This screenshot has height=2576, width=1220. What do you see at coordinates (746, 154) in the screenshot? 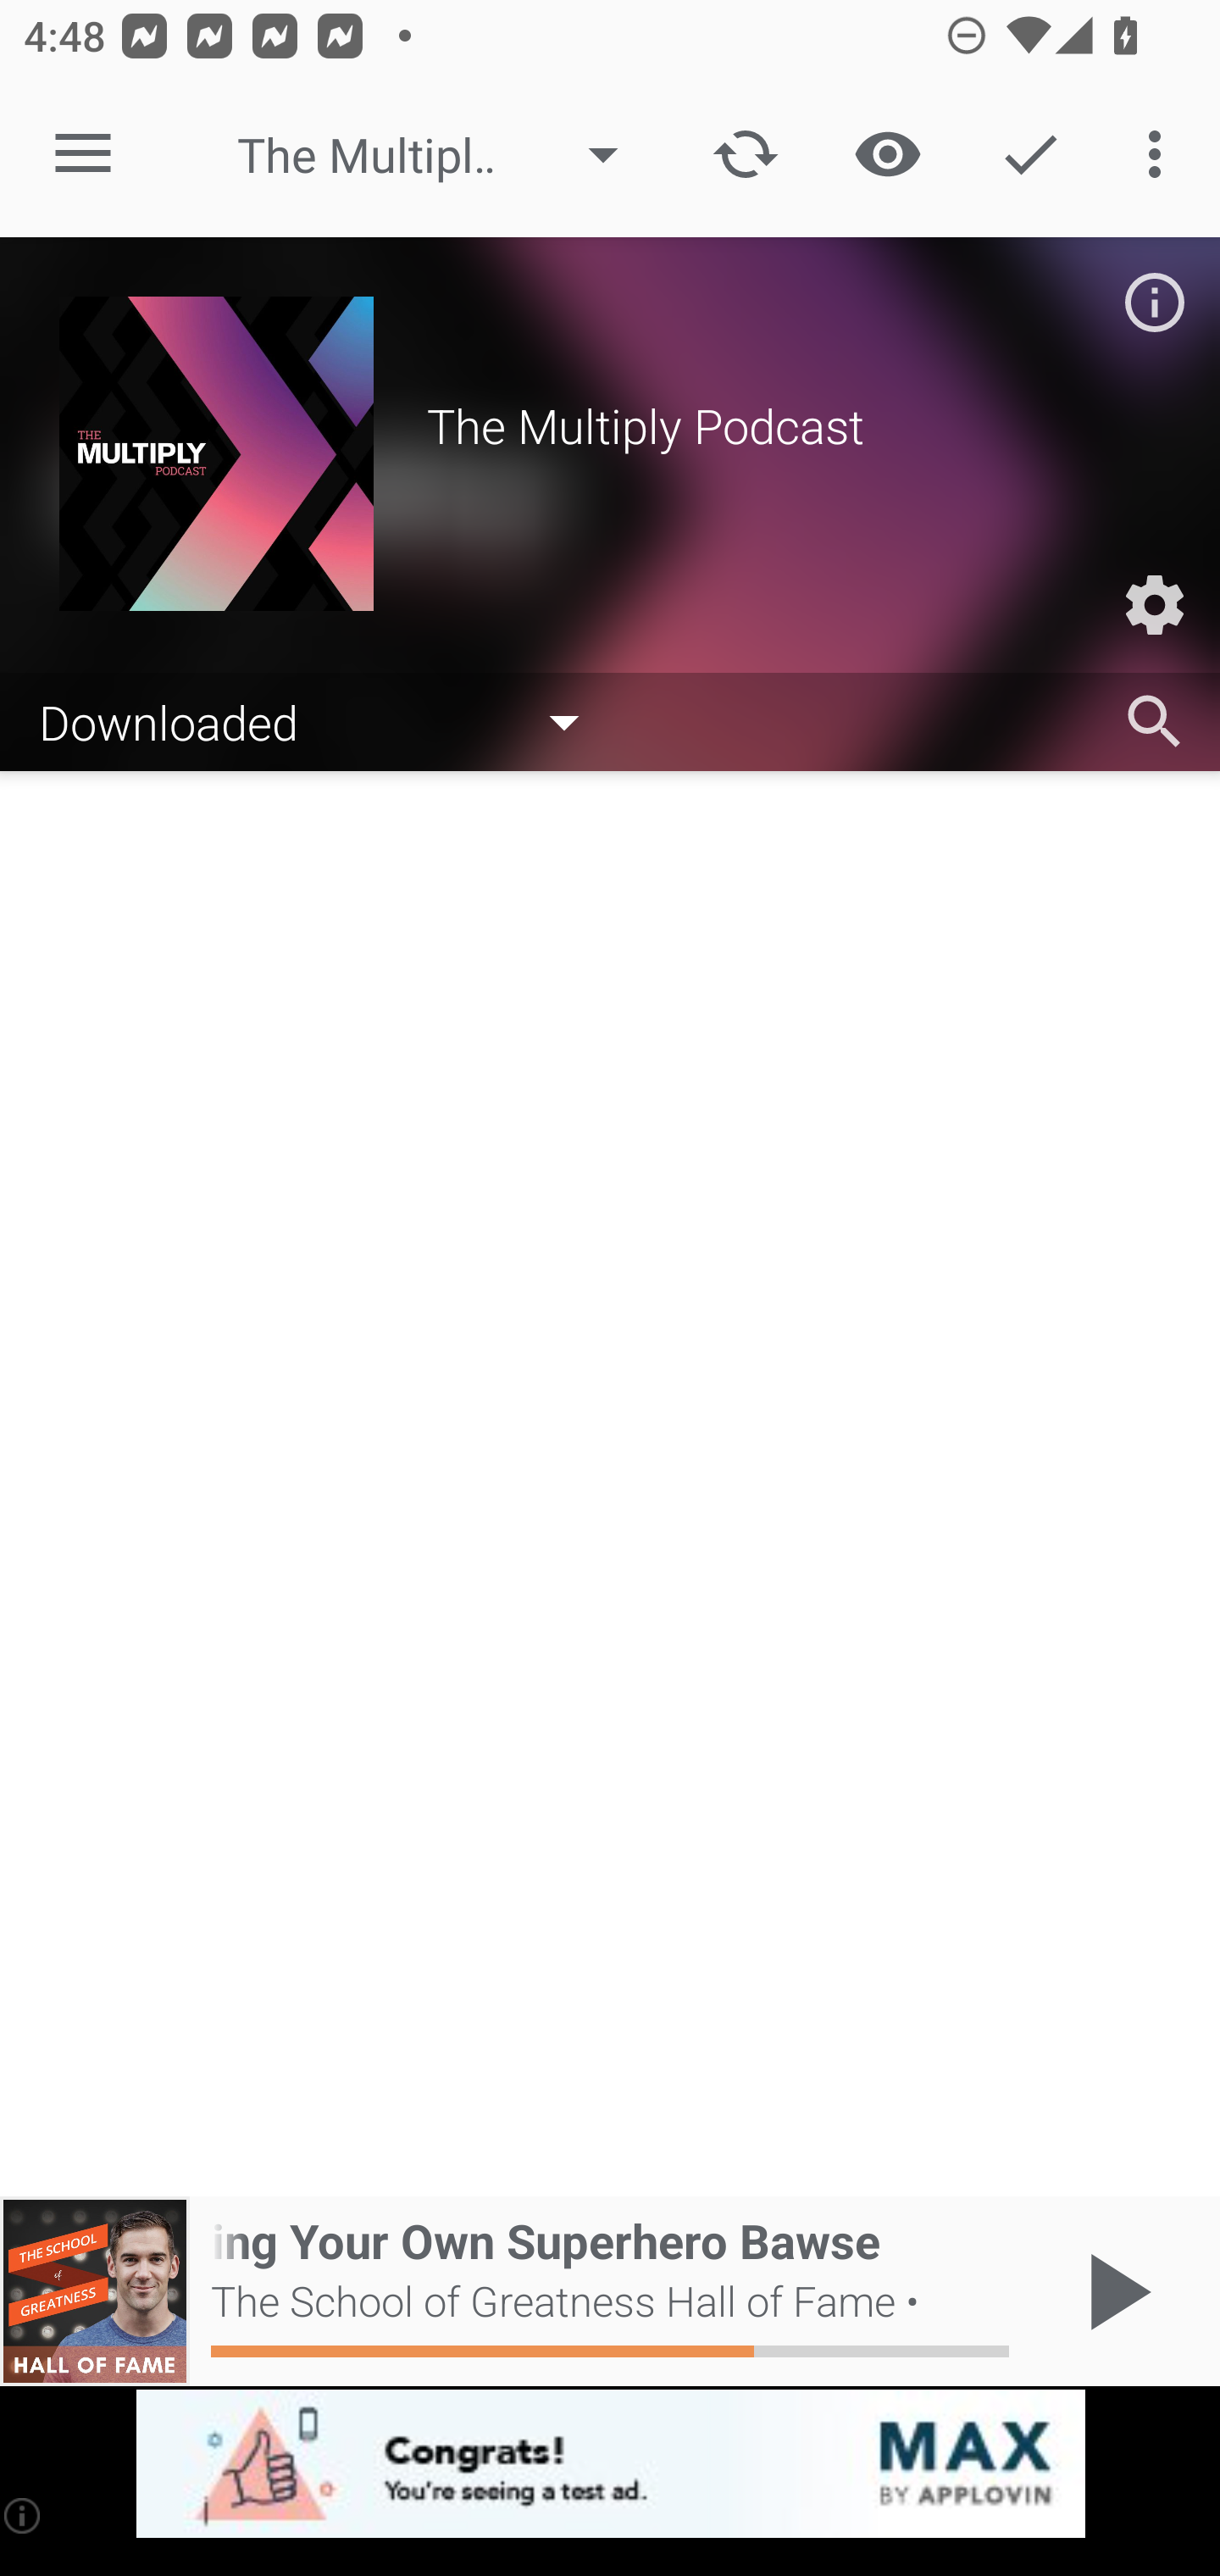
I see `Update` at bounding box center [746, 154].